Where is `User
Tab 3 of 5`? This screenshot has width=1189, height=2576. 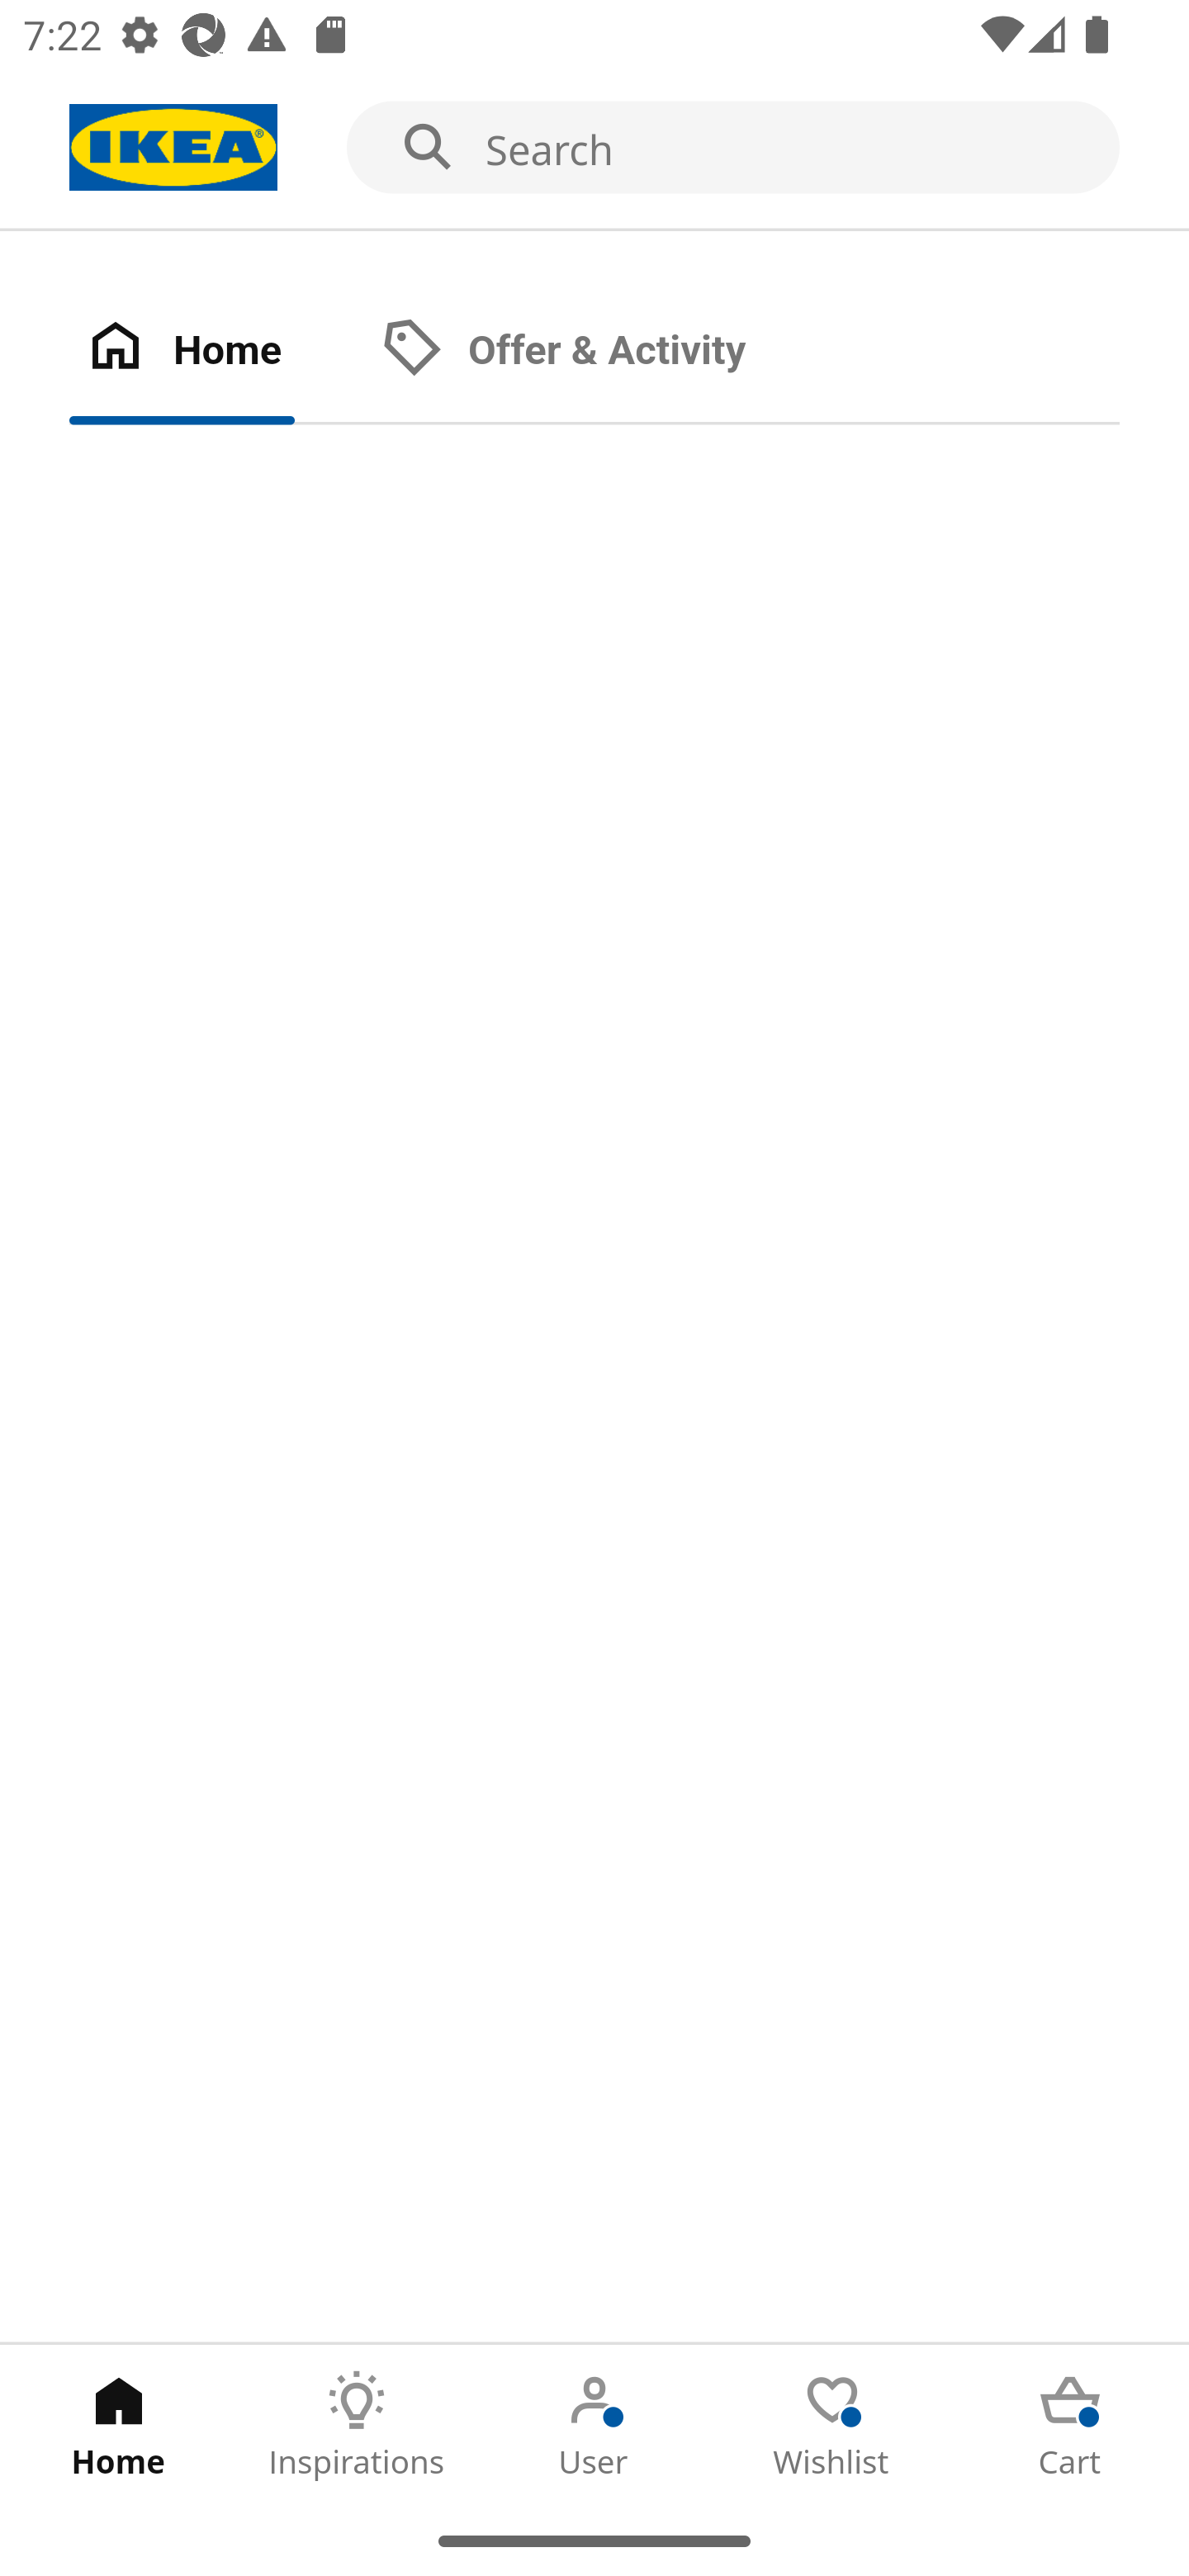 User
Tab 3 of 5 is located at coordinates (594, 2425).